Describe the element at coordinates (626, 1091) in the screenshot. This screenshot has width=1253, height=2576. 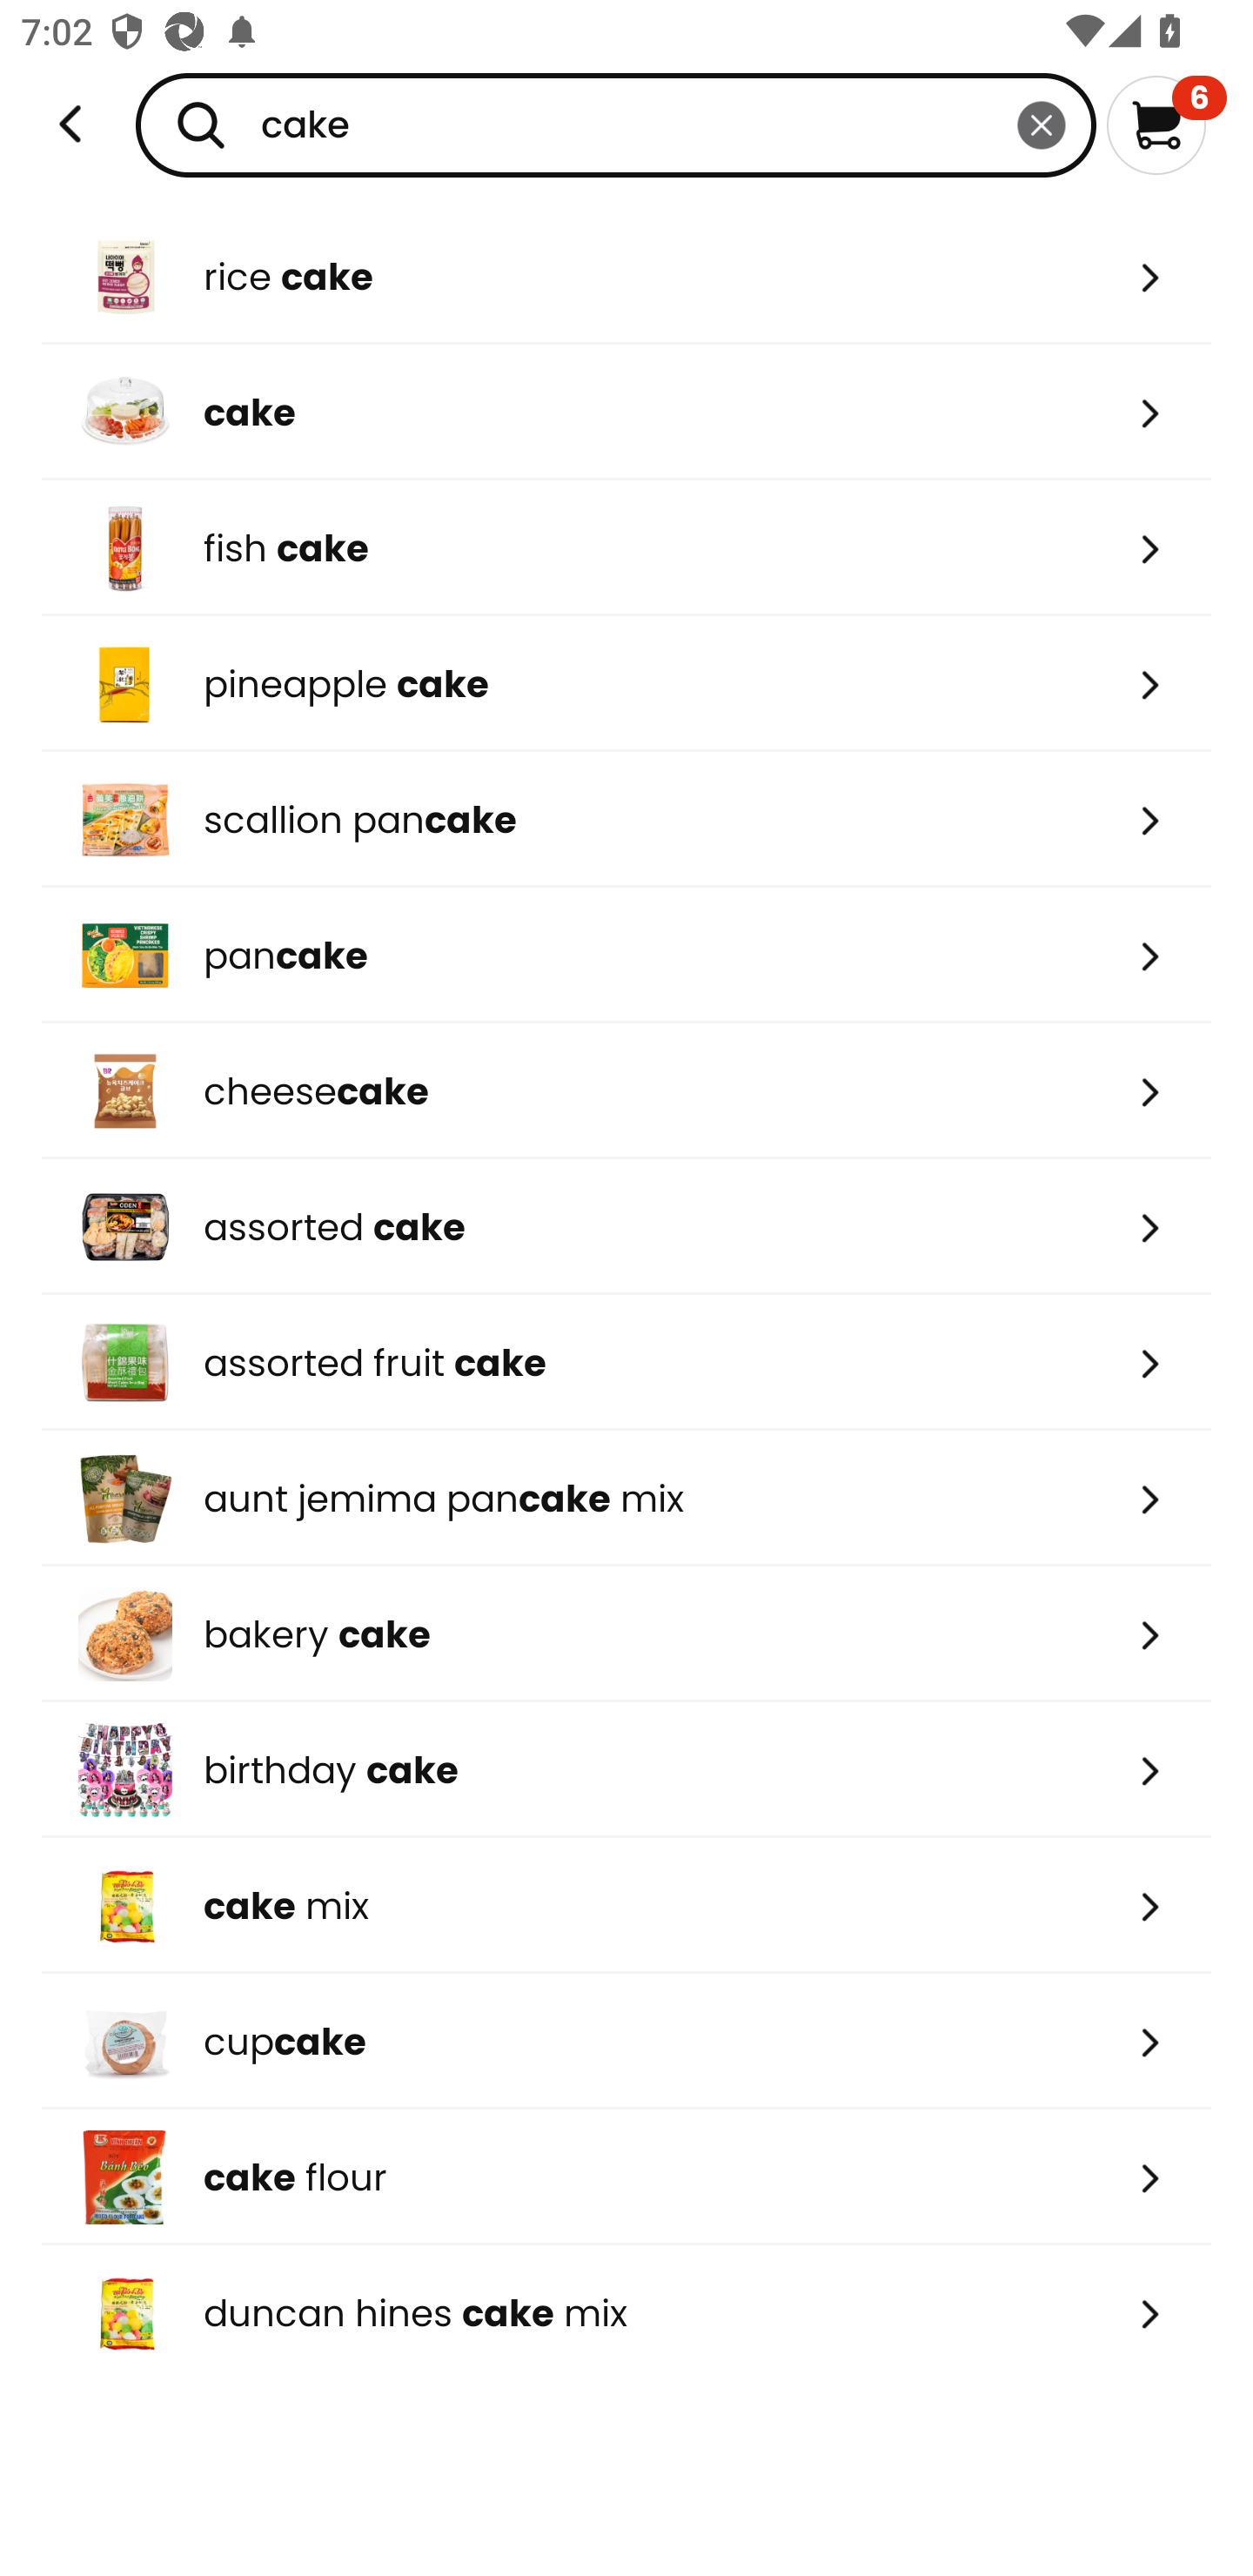
I see `cheesecake` at that location.